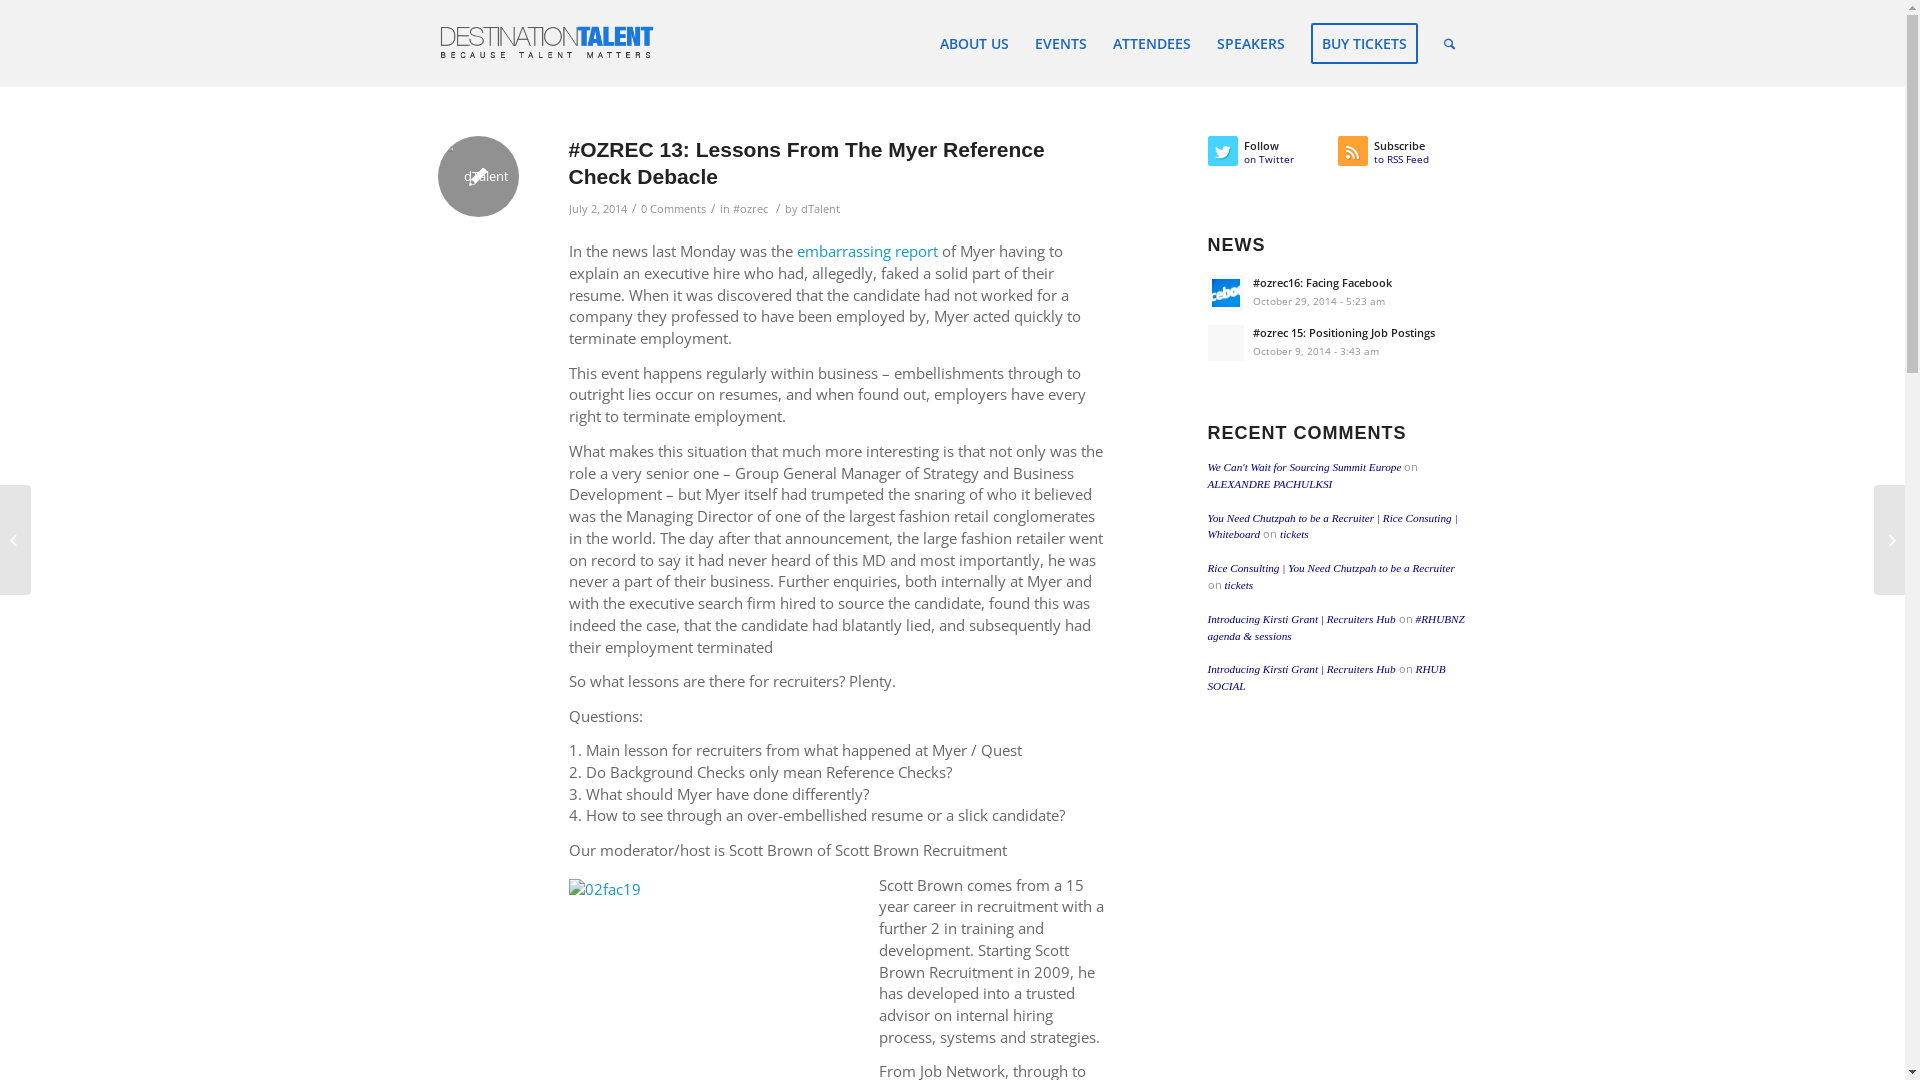 This screenshot has width=1920, height=1080. Describe the element at coordinates (1273, 156) in the screenshot. I see `Follow
on Twitter` at that location.